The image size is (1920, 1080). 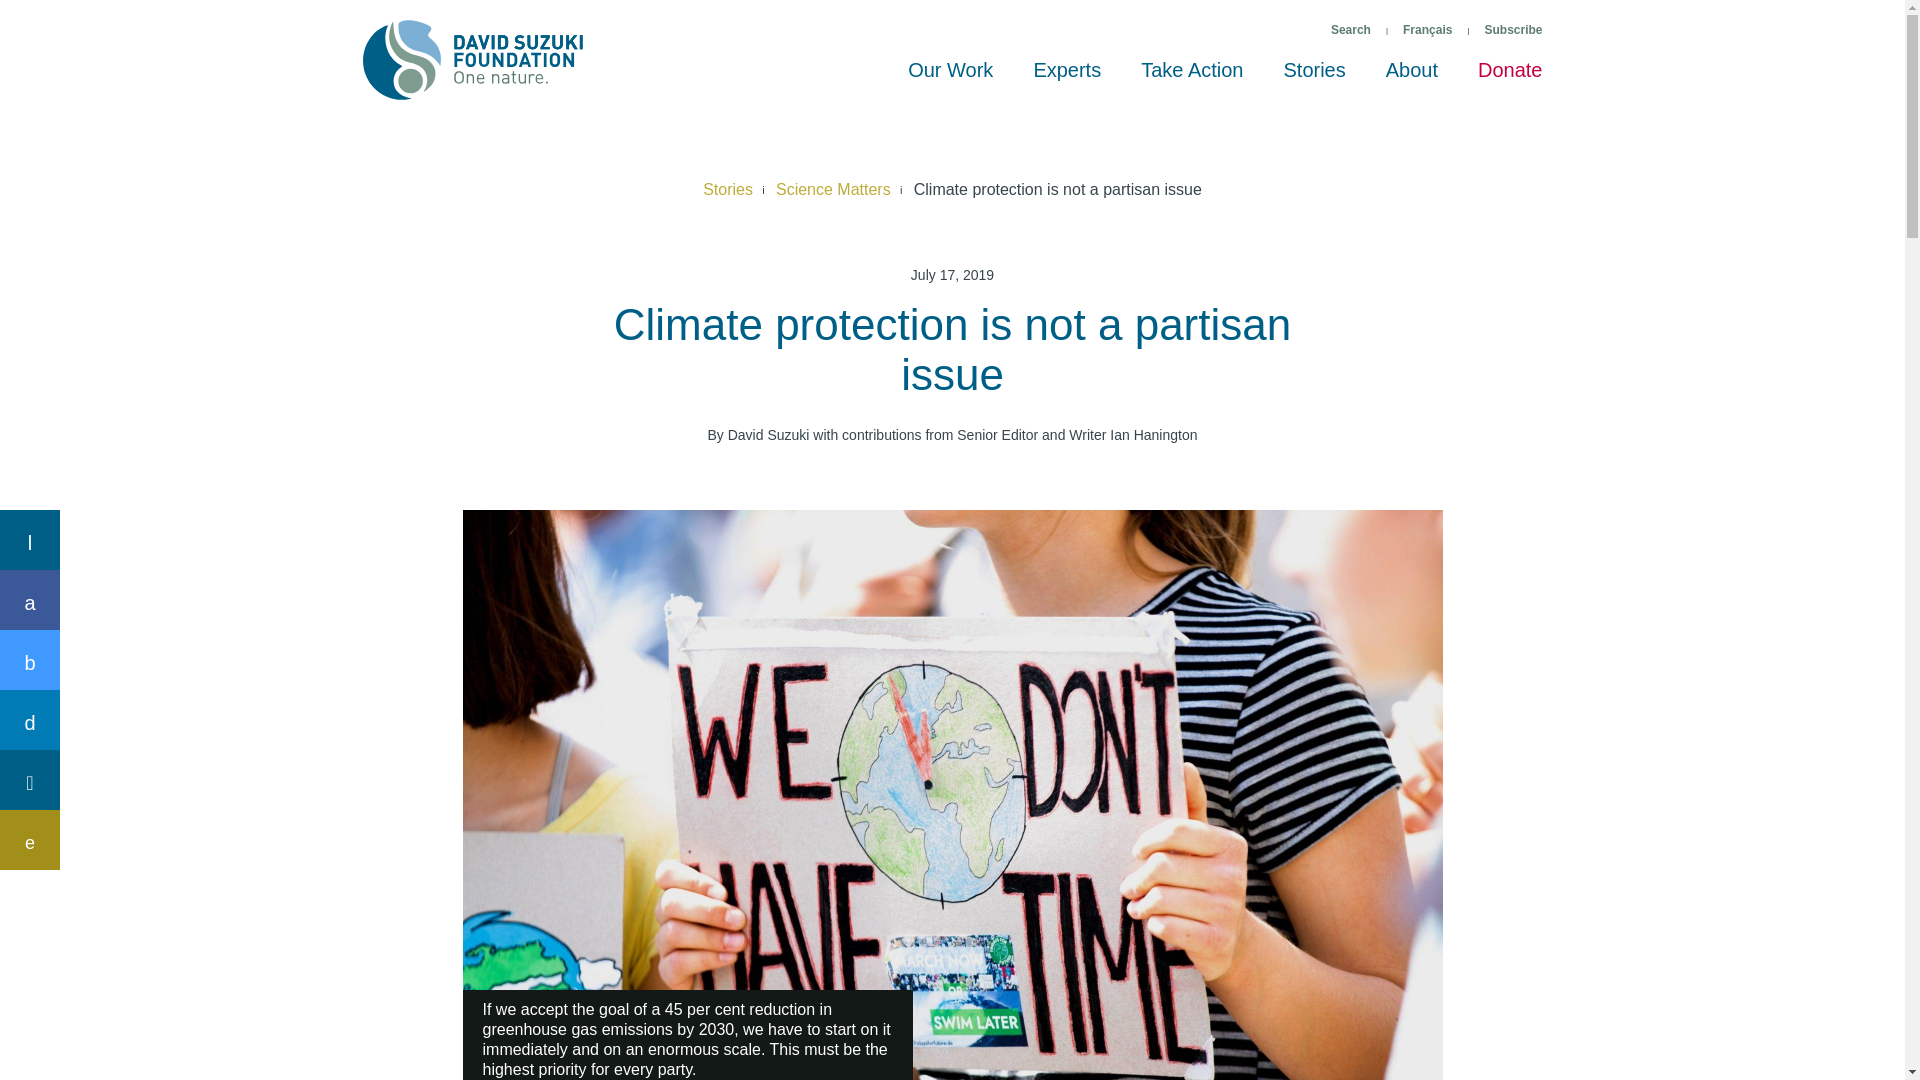 I want to click on Our Work, so click(x=950, y=79).